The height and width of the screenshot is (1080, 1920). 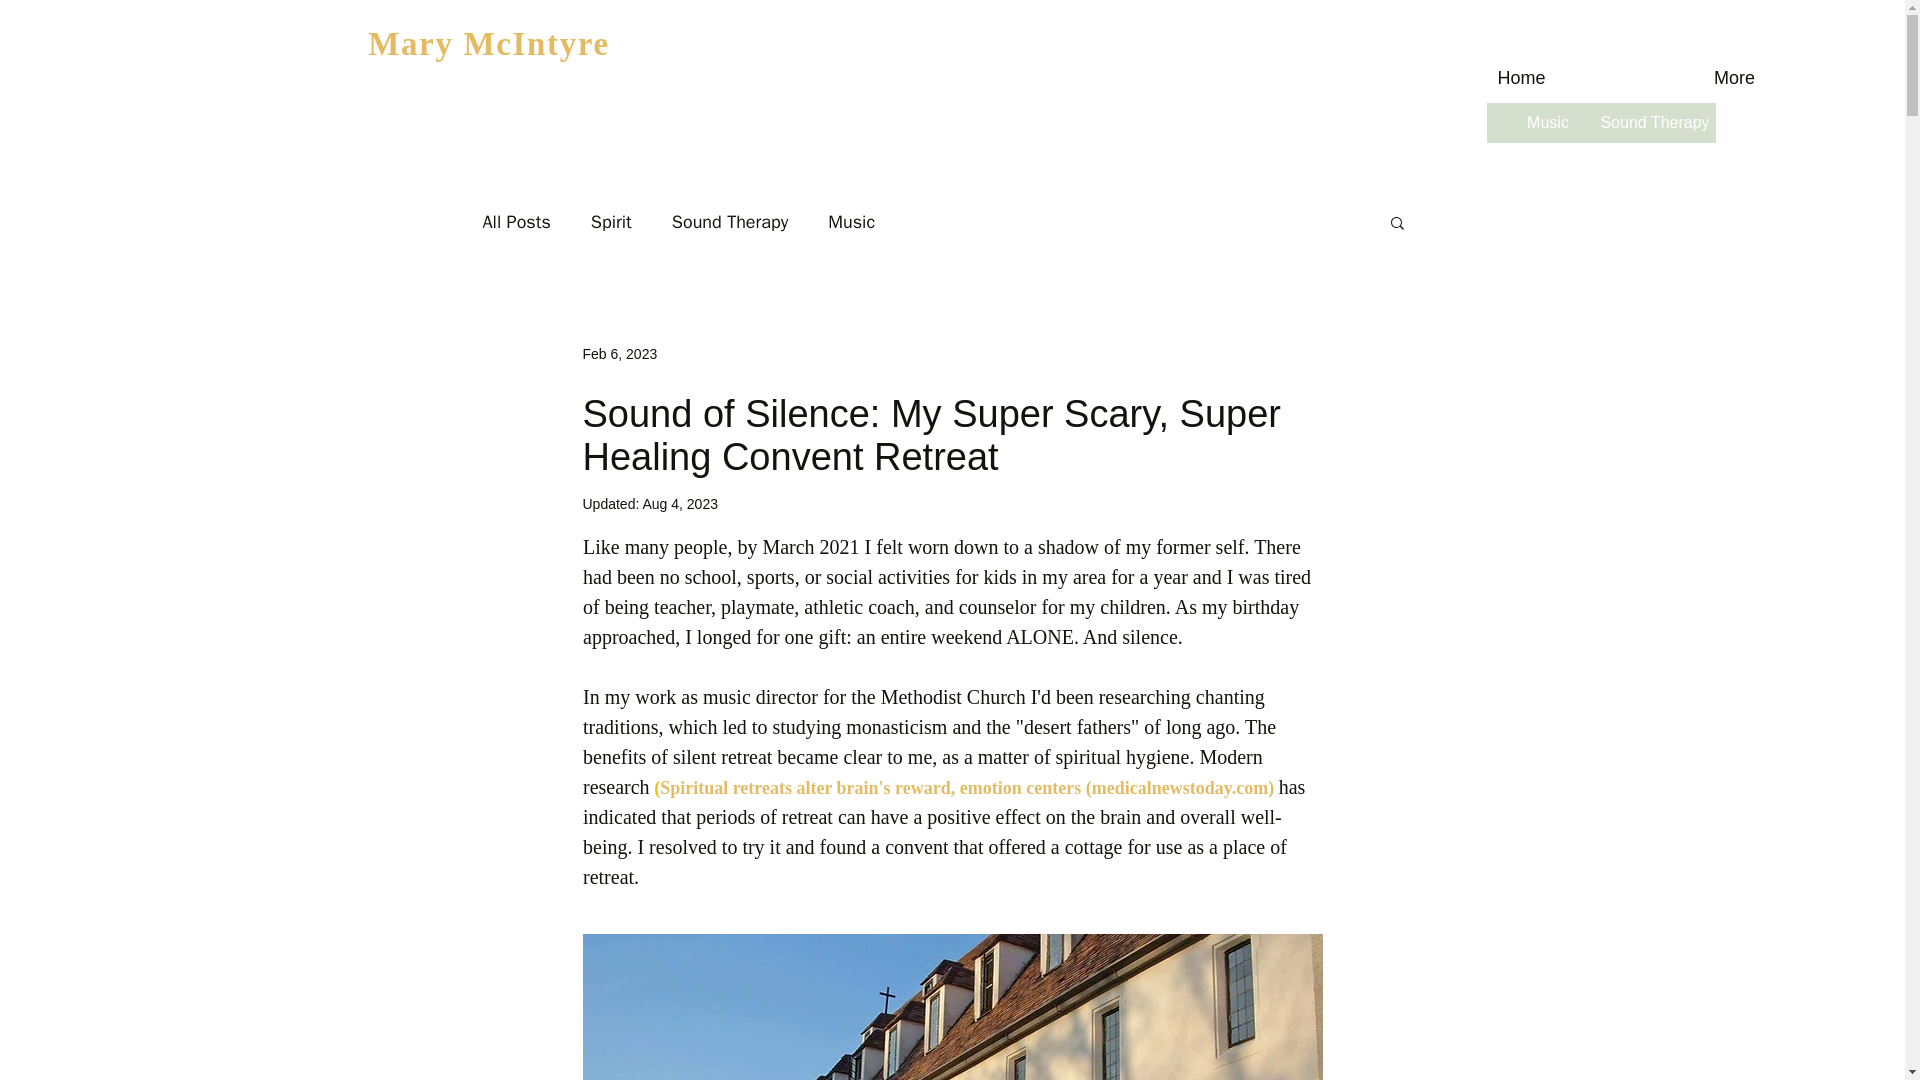 What do you see at coordinates (611, 222) in the screenshot?
I see `Spirit` at bounding box center [611, 222].